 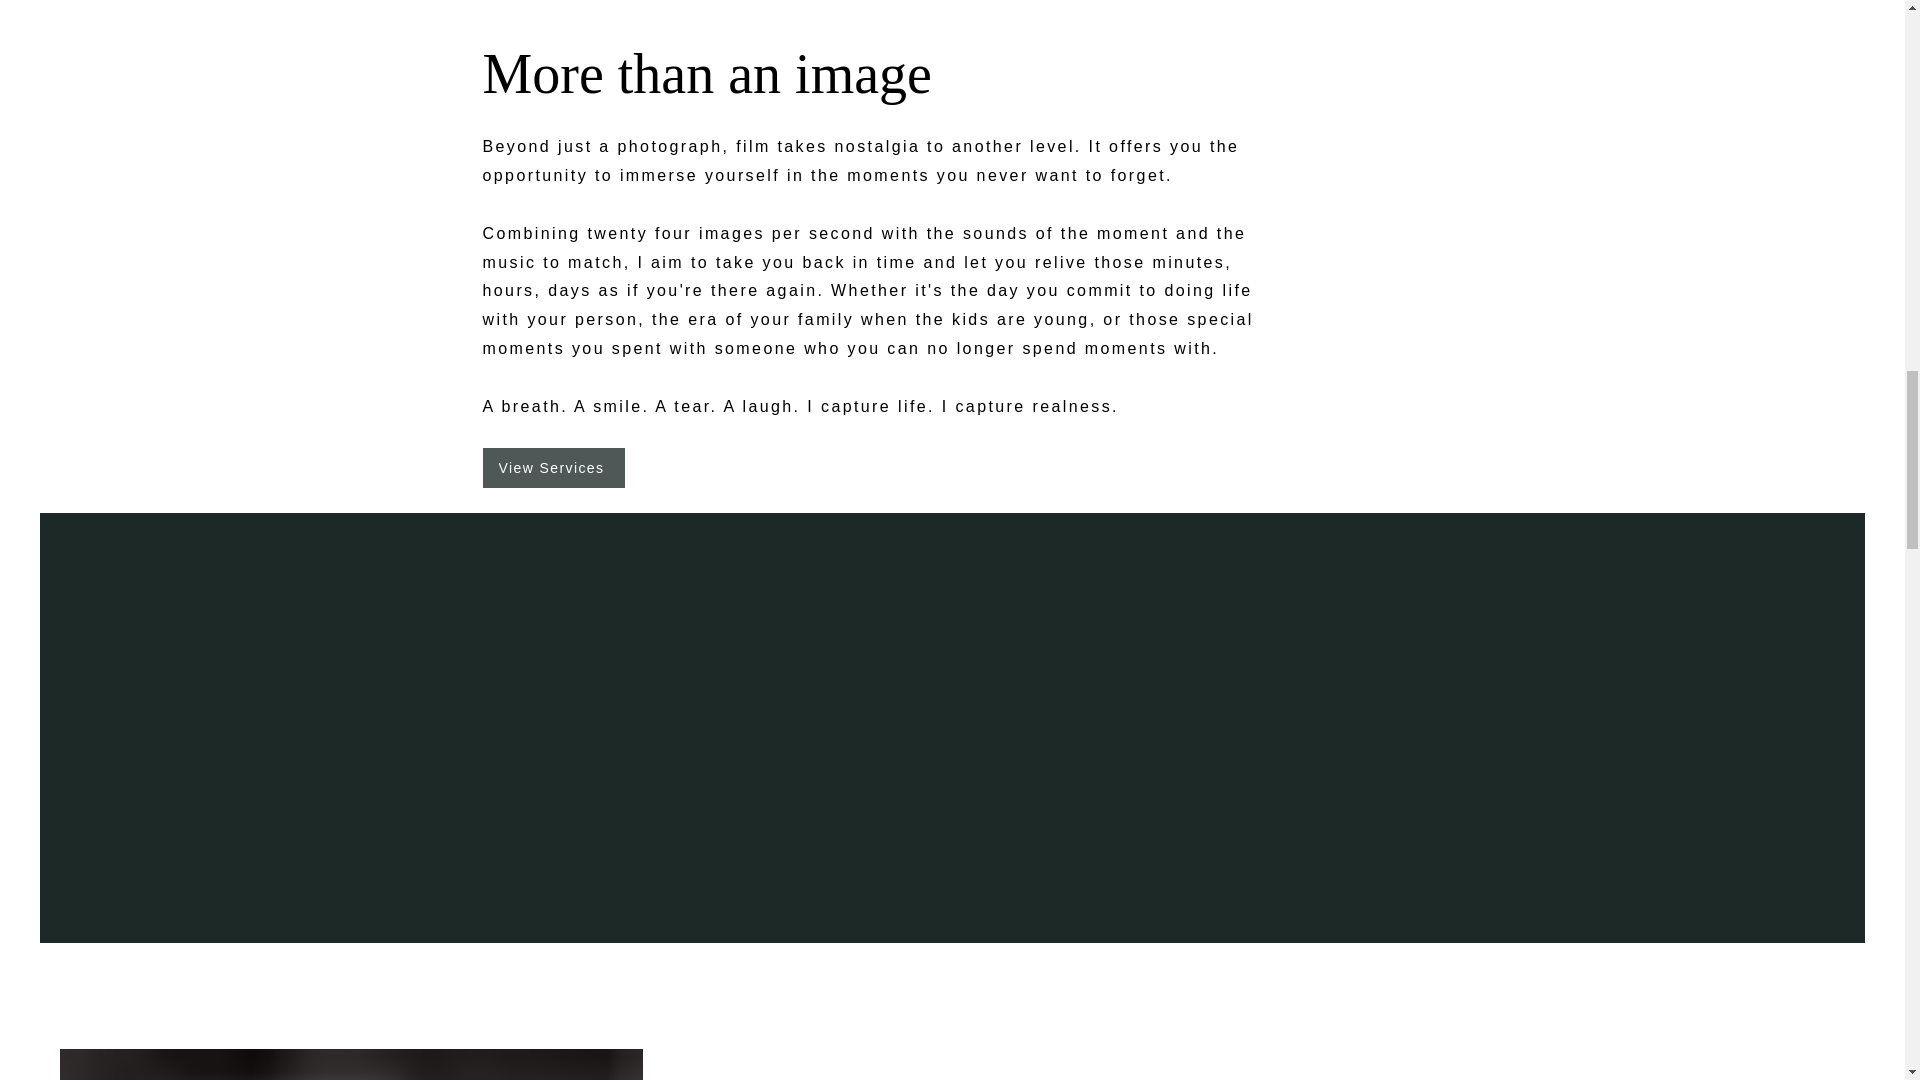 I want to click on View Services, so click(x=552, y=468).